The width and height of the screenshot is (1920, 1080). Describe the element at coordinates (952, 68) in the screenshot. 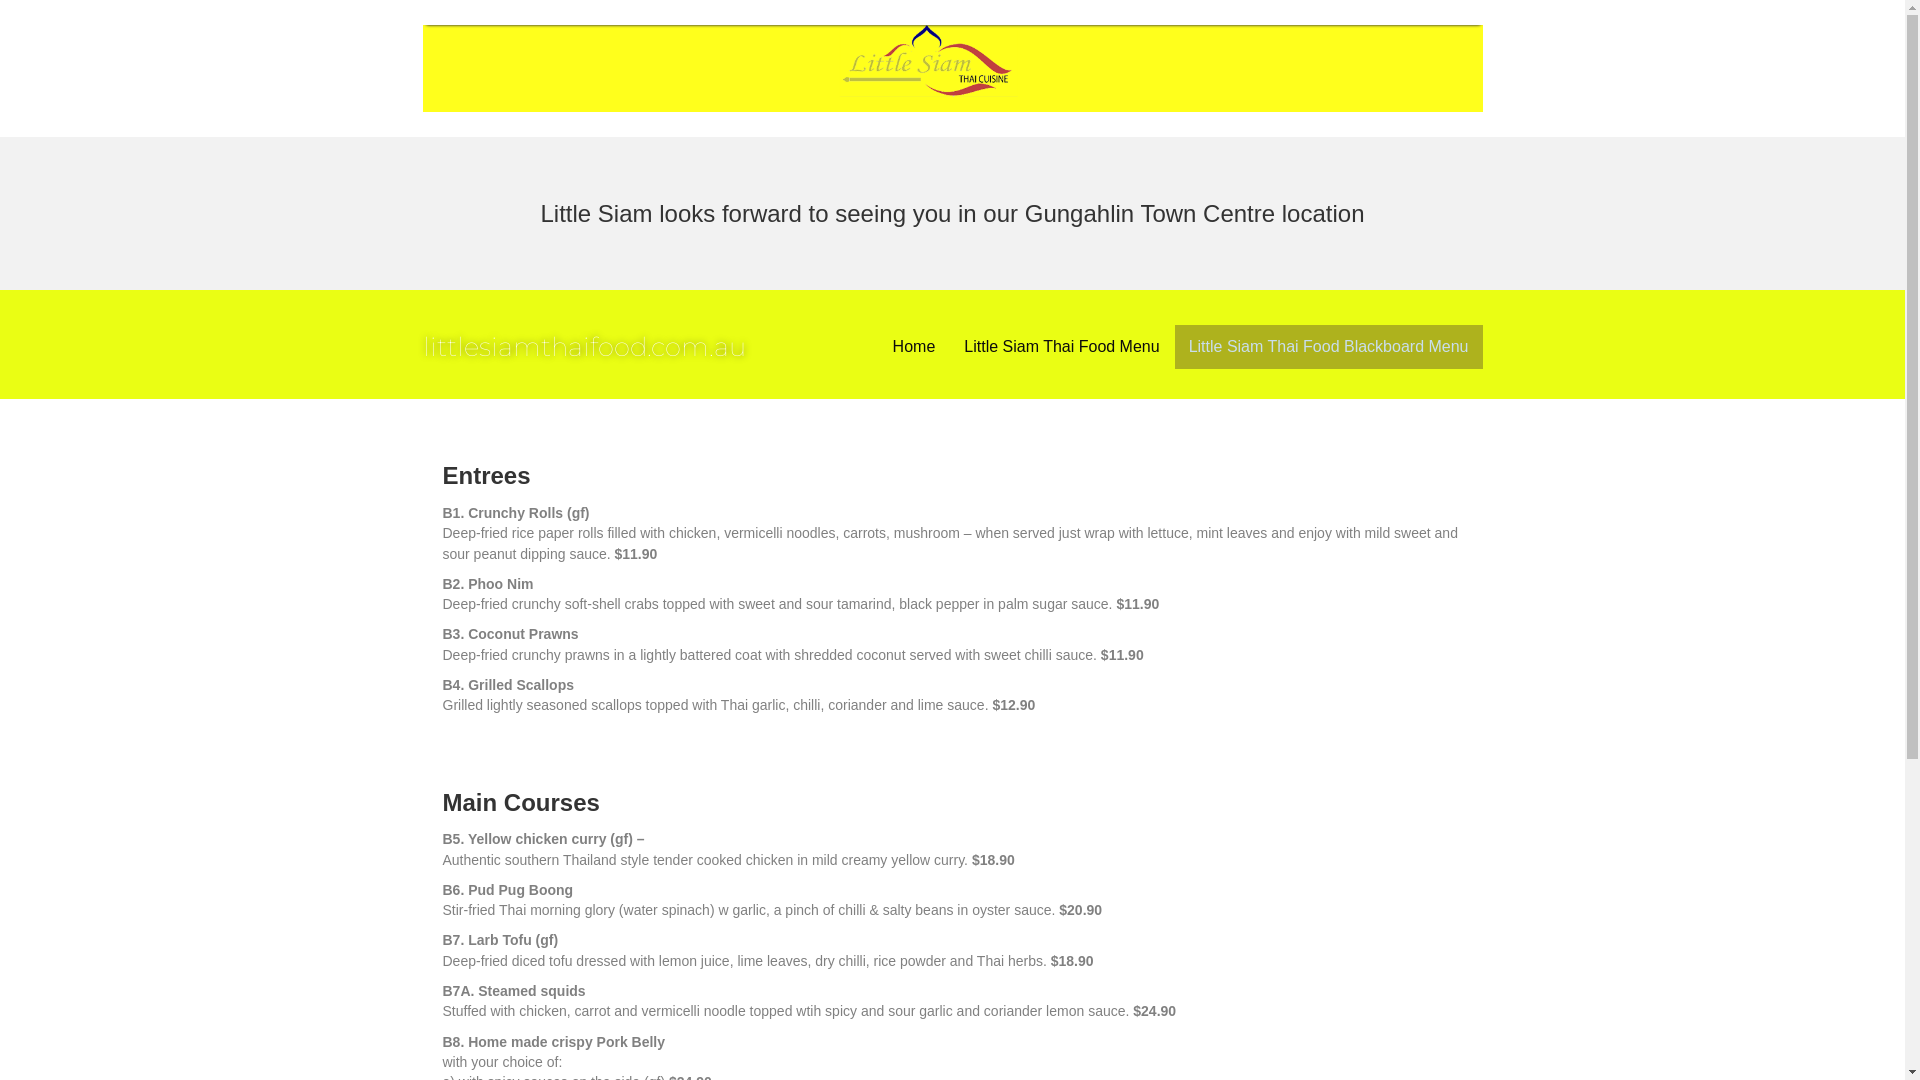

I see `littlesiam-header-wide` at that location.